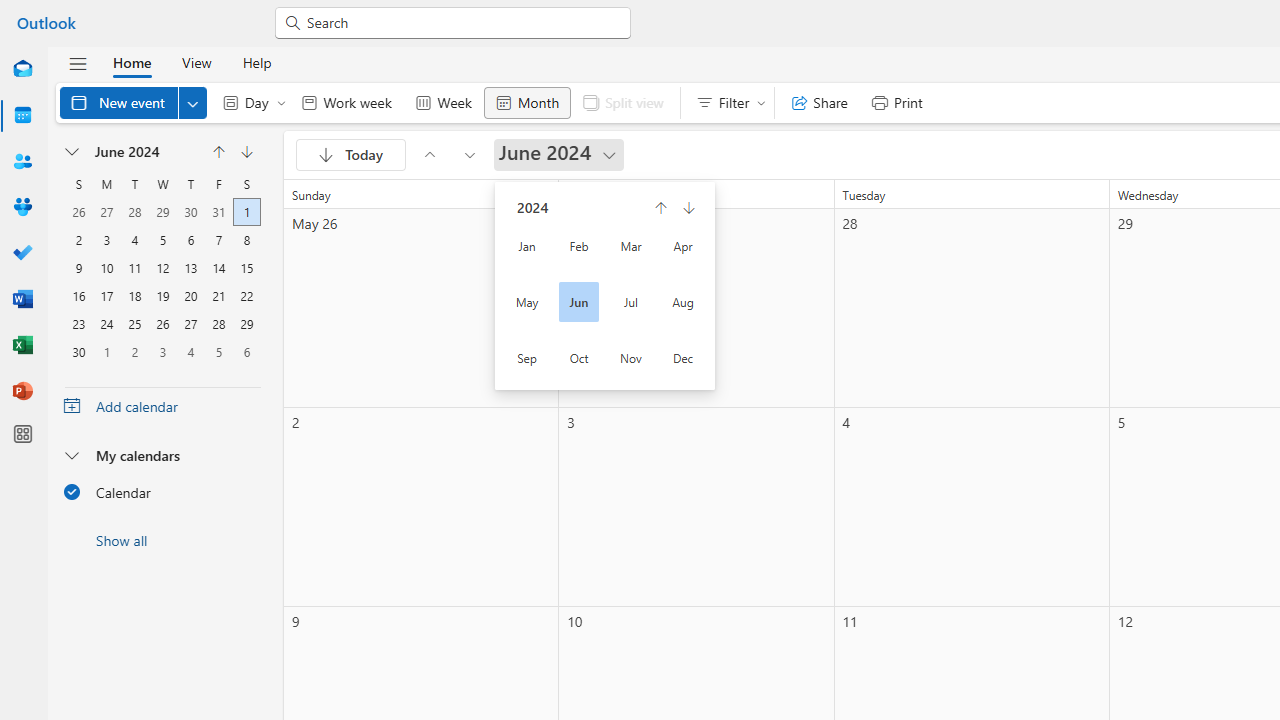 The height and width of the screenshot is (720, 1280). I want to click on 10, June, 2024, so click(107, 266).